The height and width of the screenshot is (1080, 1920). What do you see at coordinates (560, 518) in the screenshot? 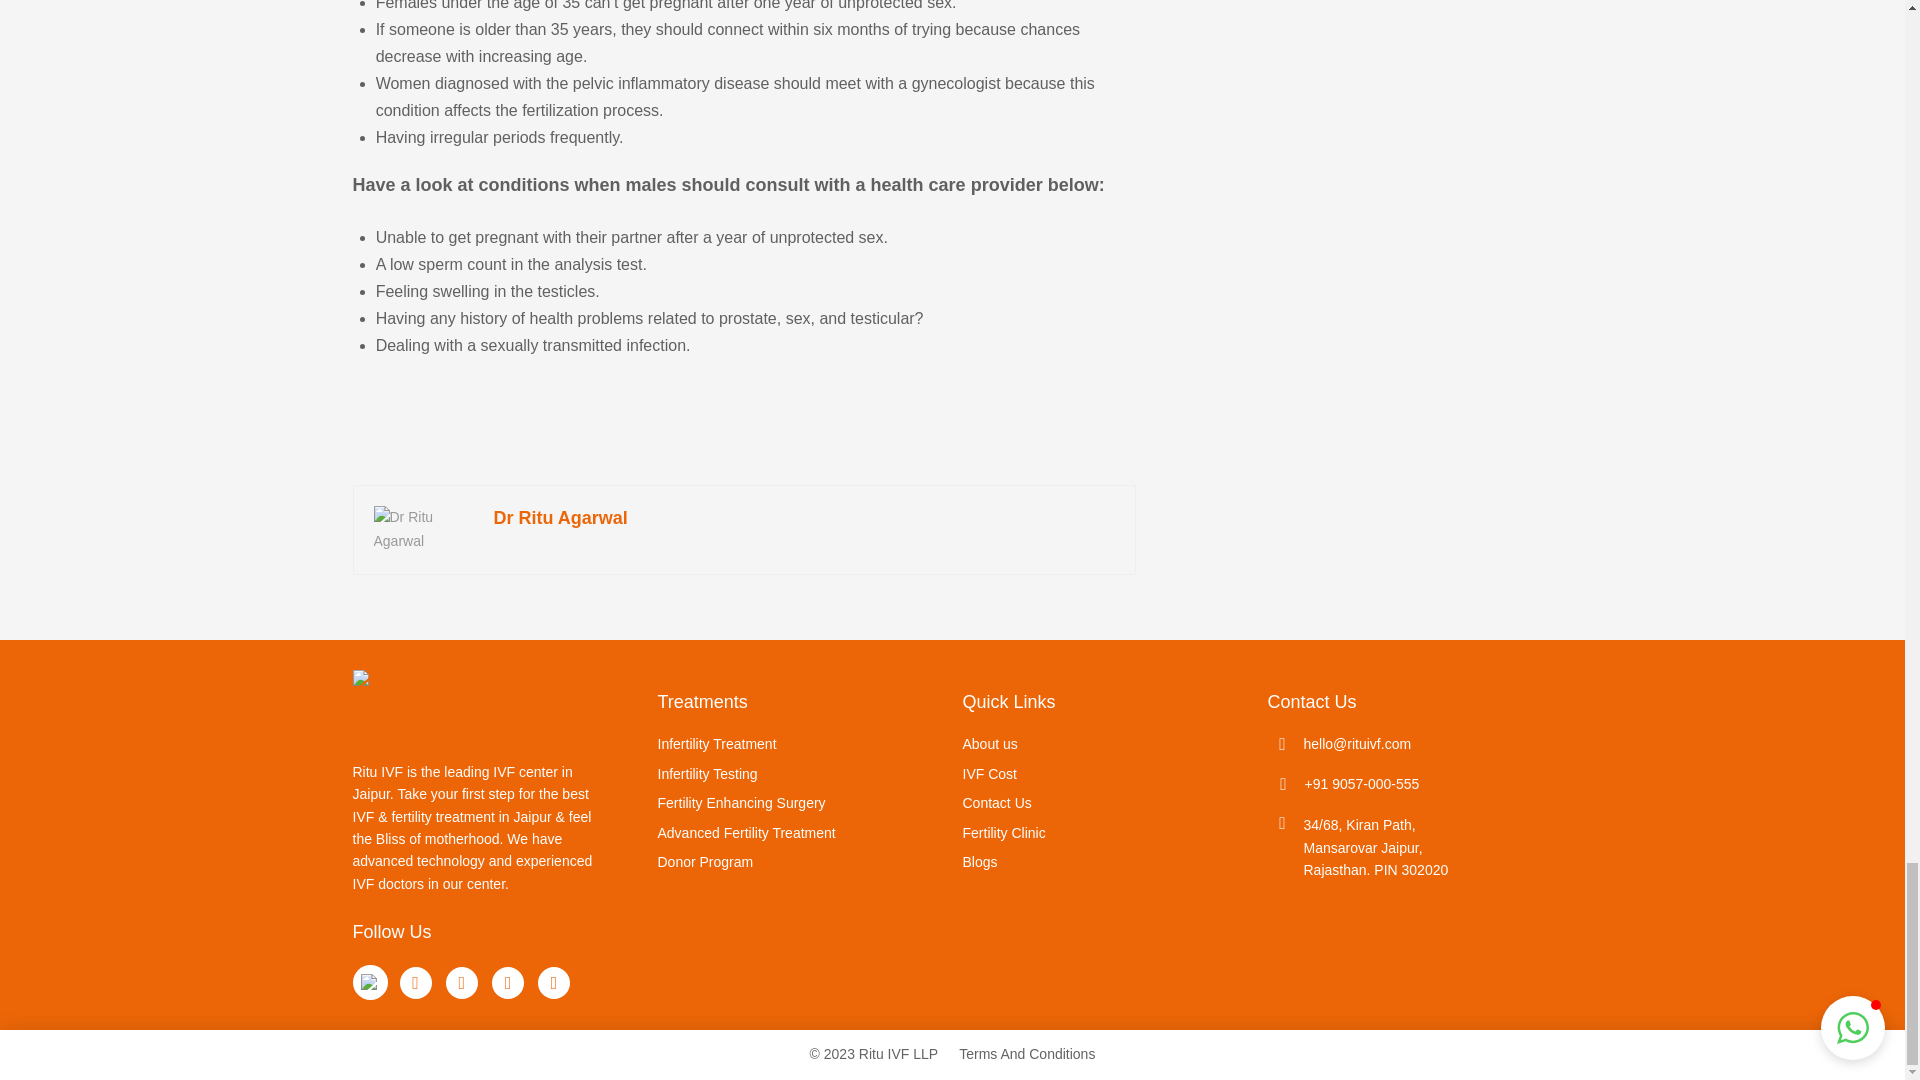
I see `Dr Ritu Agarwal` at bounding box center [560, 518].